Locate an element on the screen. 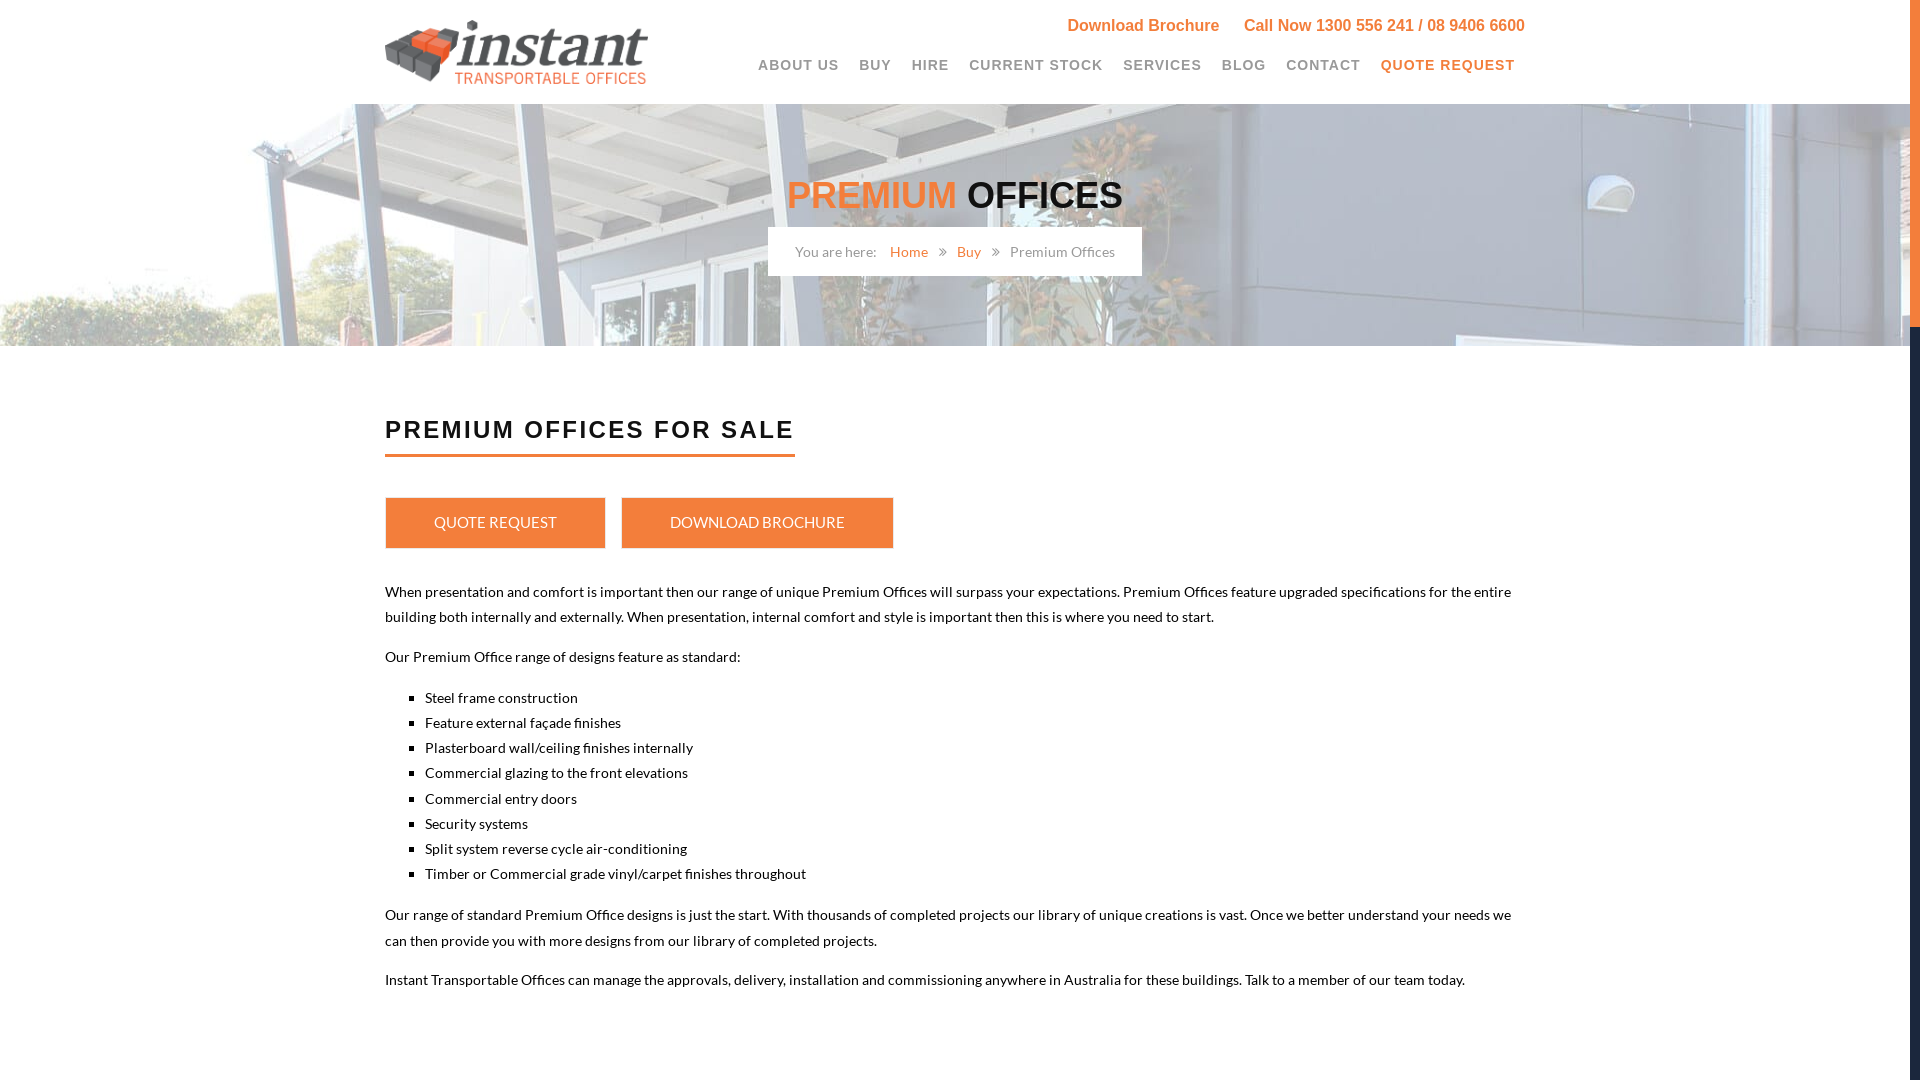 The height and width of the screenshot is (1080, 1920). BUY is located at coordinates (876, 66).